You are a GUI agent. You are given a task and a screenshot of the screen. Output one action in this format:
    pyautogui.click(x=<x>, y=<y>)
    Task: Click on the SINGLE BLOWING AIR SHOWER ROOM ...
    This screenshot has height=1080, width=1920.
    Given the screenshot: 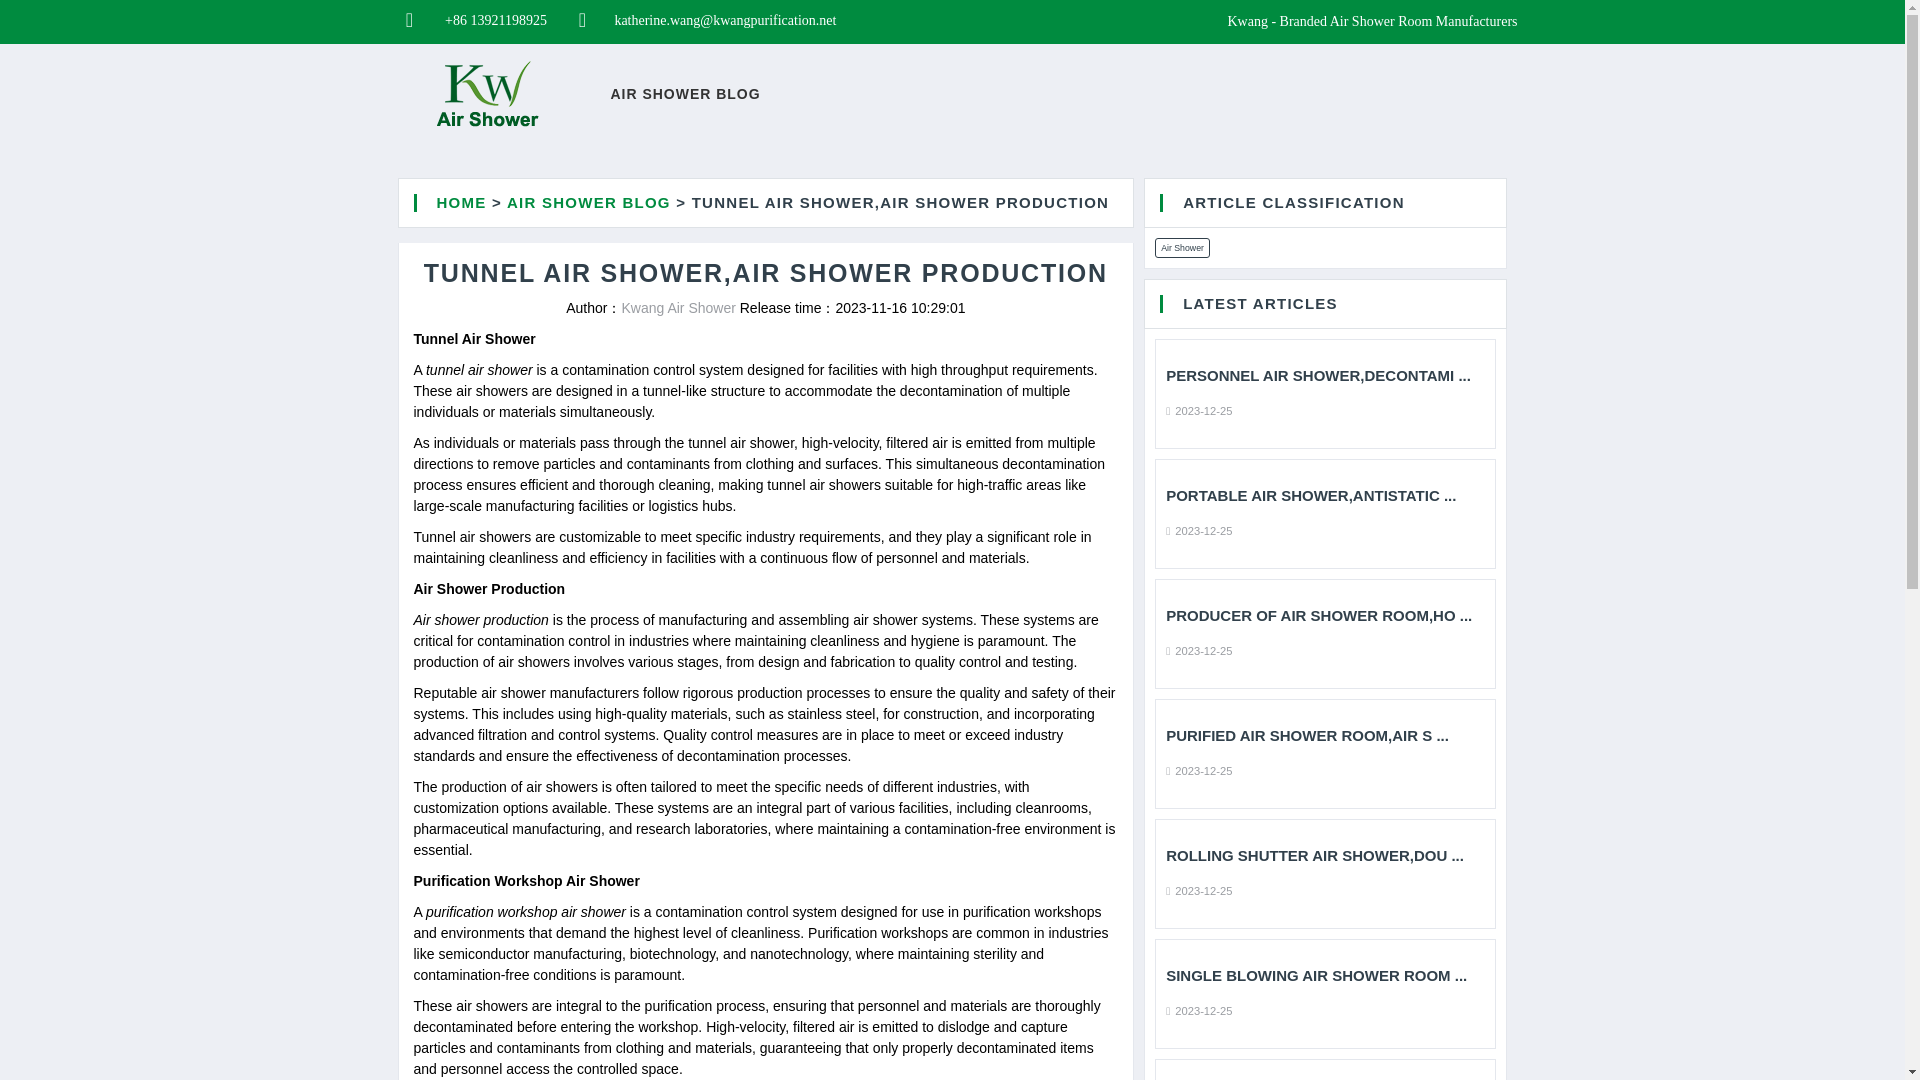 What is the action you would take?
    pyautogui.click(x=1324, y=975)
    